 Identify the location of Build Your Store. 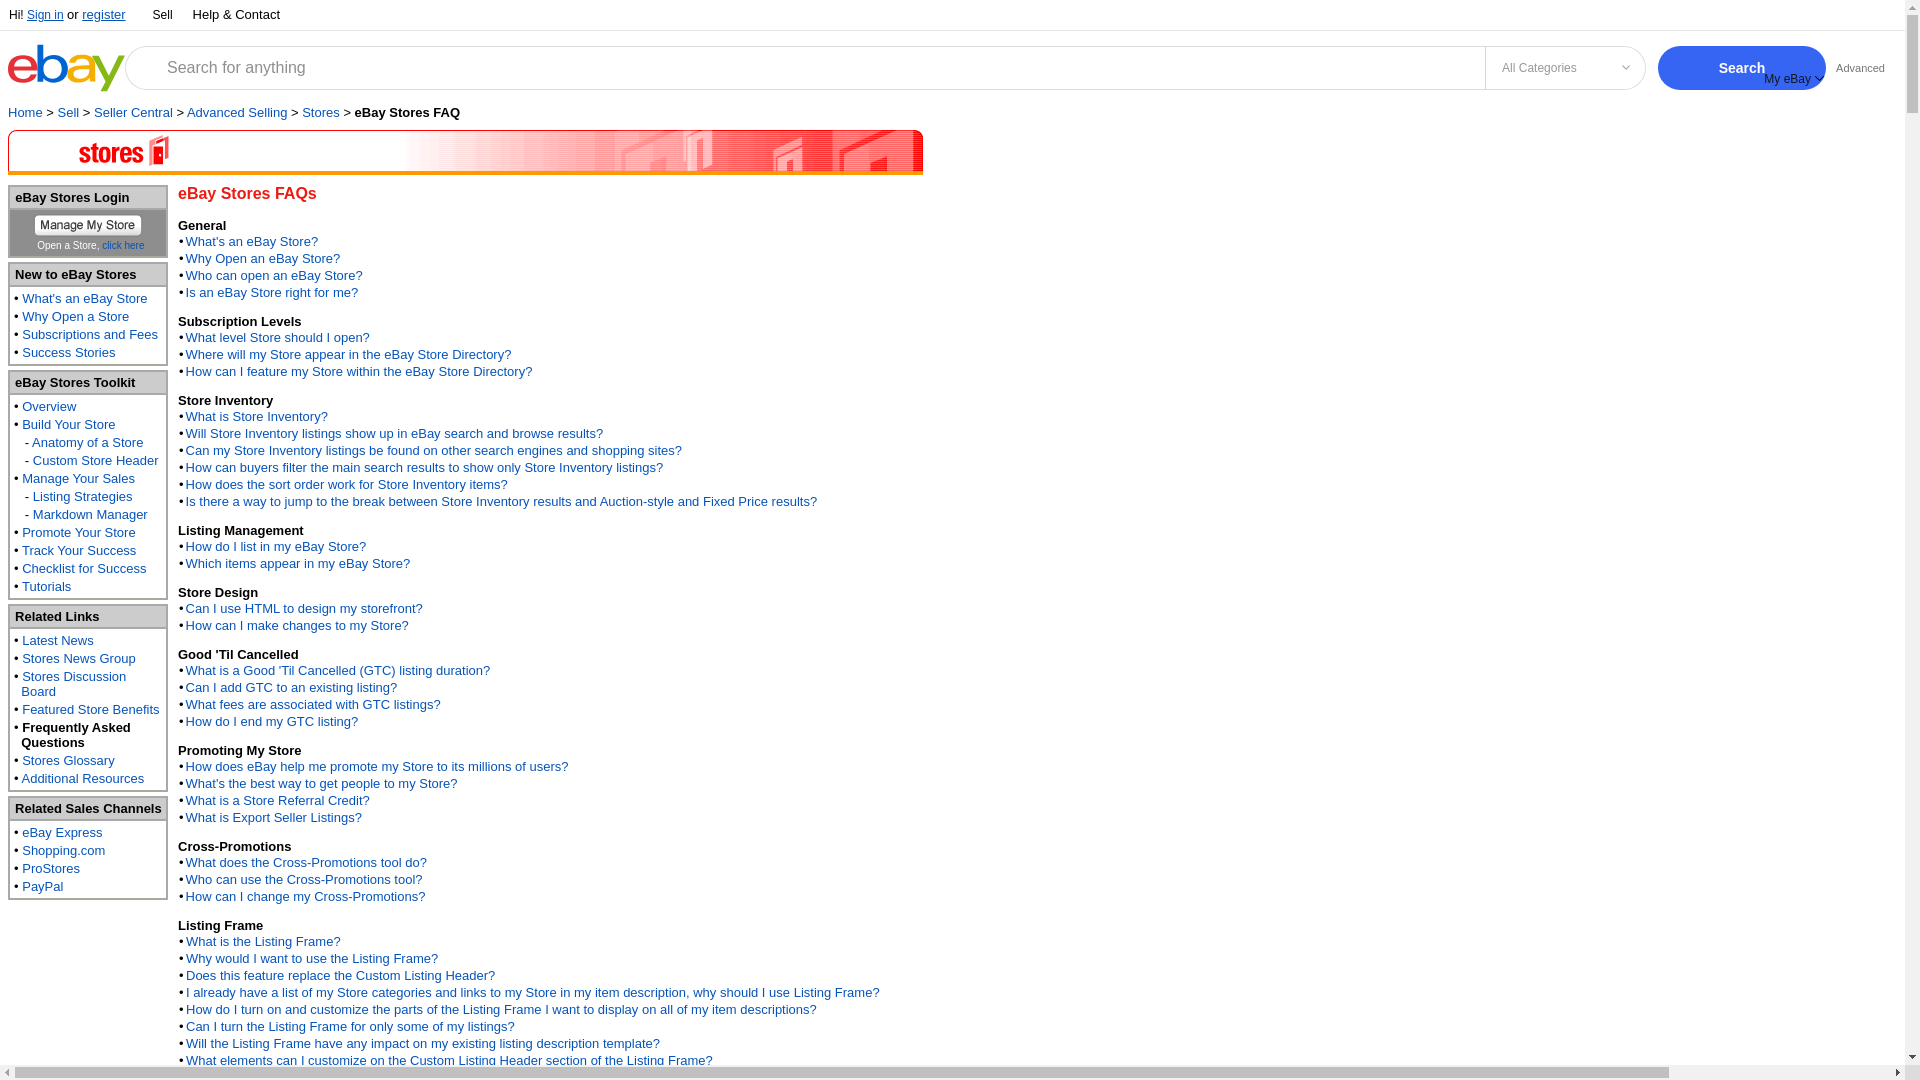
(68, 424).